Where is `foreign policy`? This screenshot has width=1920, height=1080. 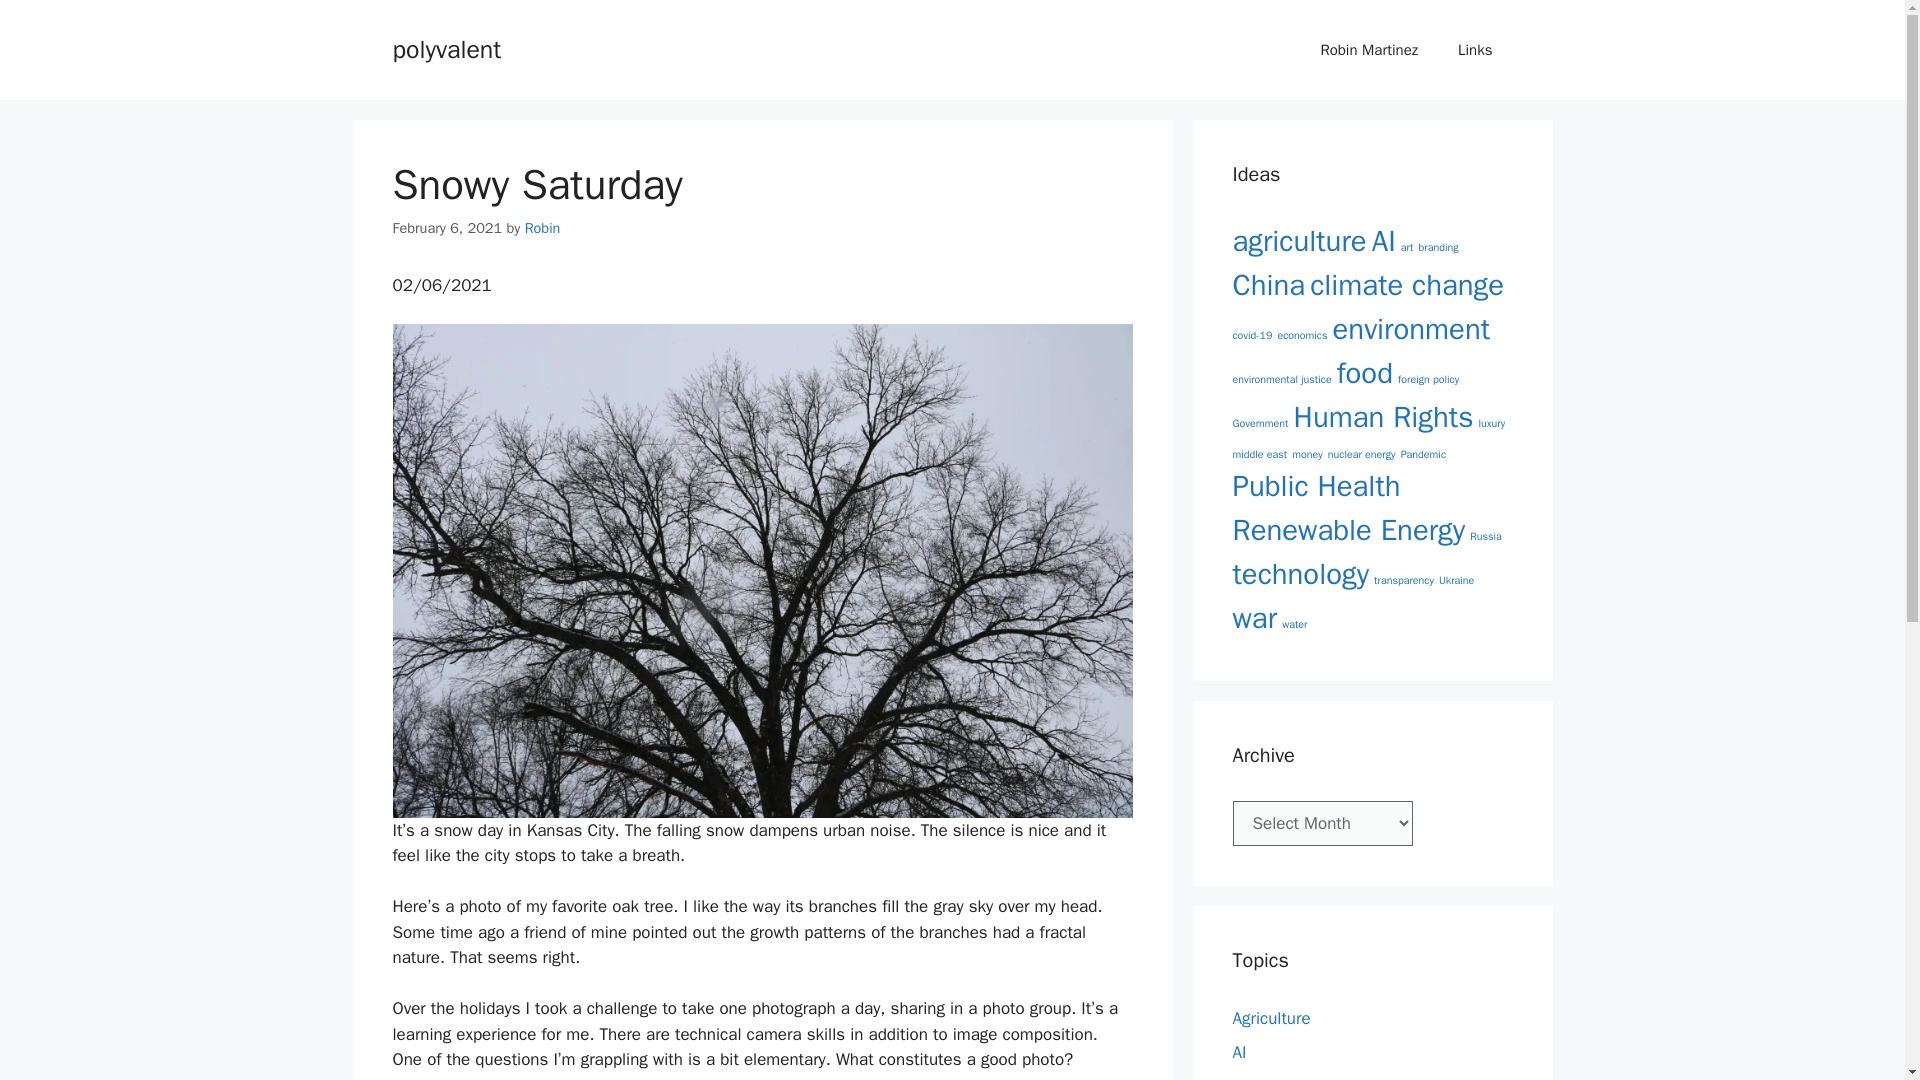 foreign policy is located at coordinates (1428, 378).